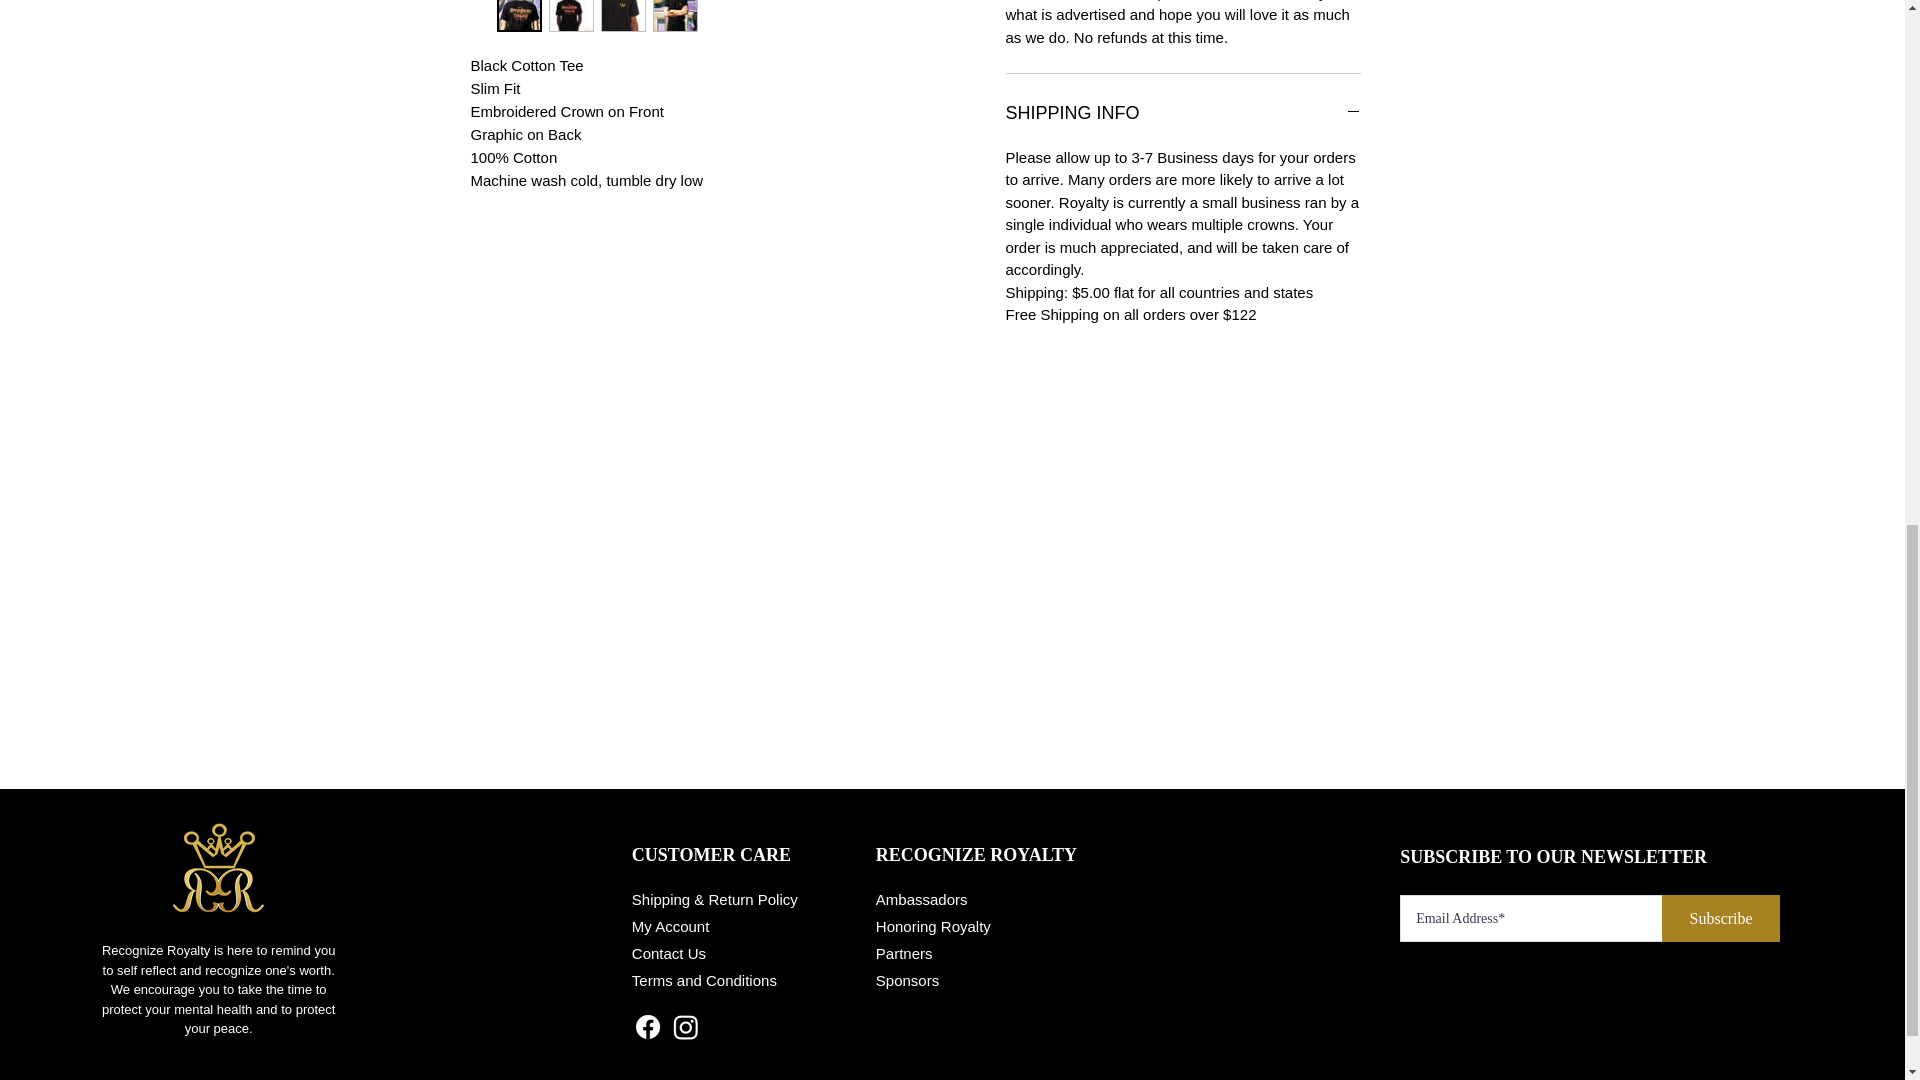  I want to click on My Account, so click(670, 926).